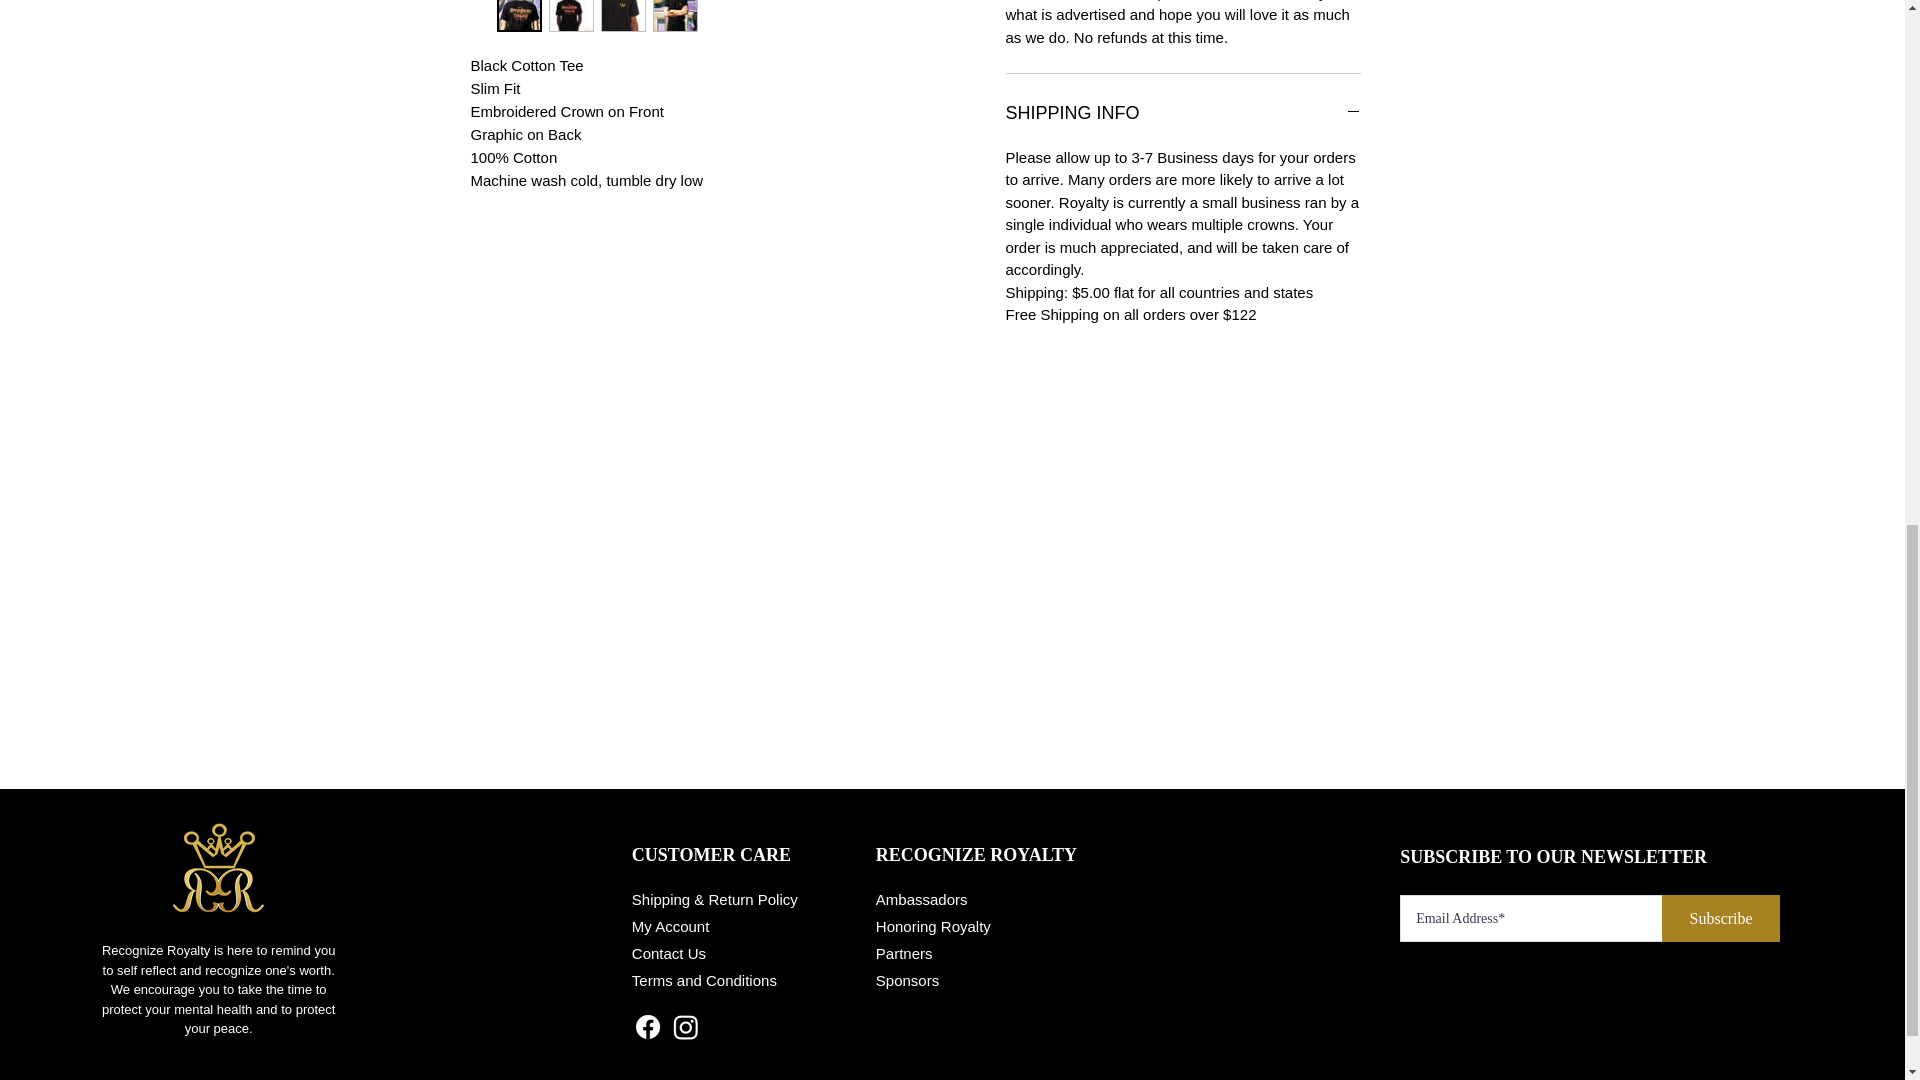  I want to click on My Account, so click(670, 926).